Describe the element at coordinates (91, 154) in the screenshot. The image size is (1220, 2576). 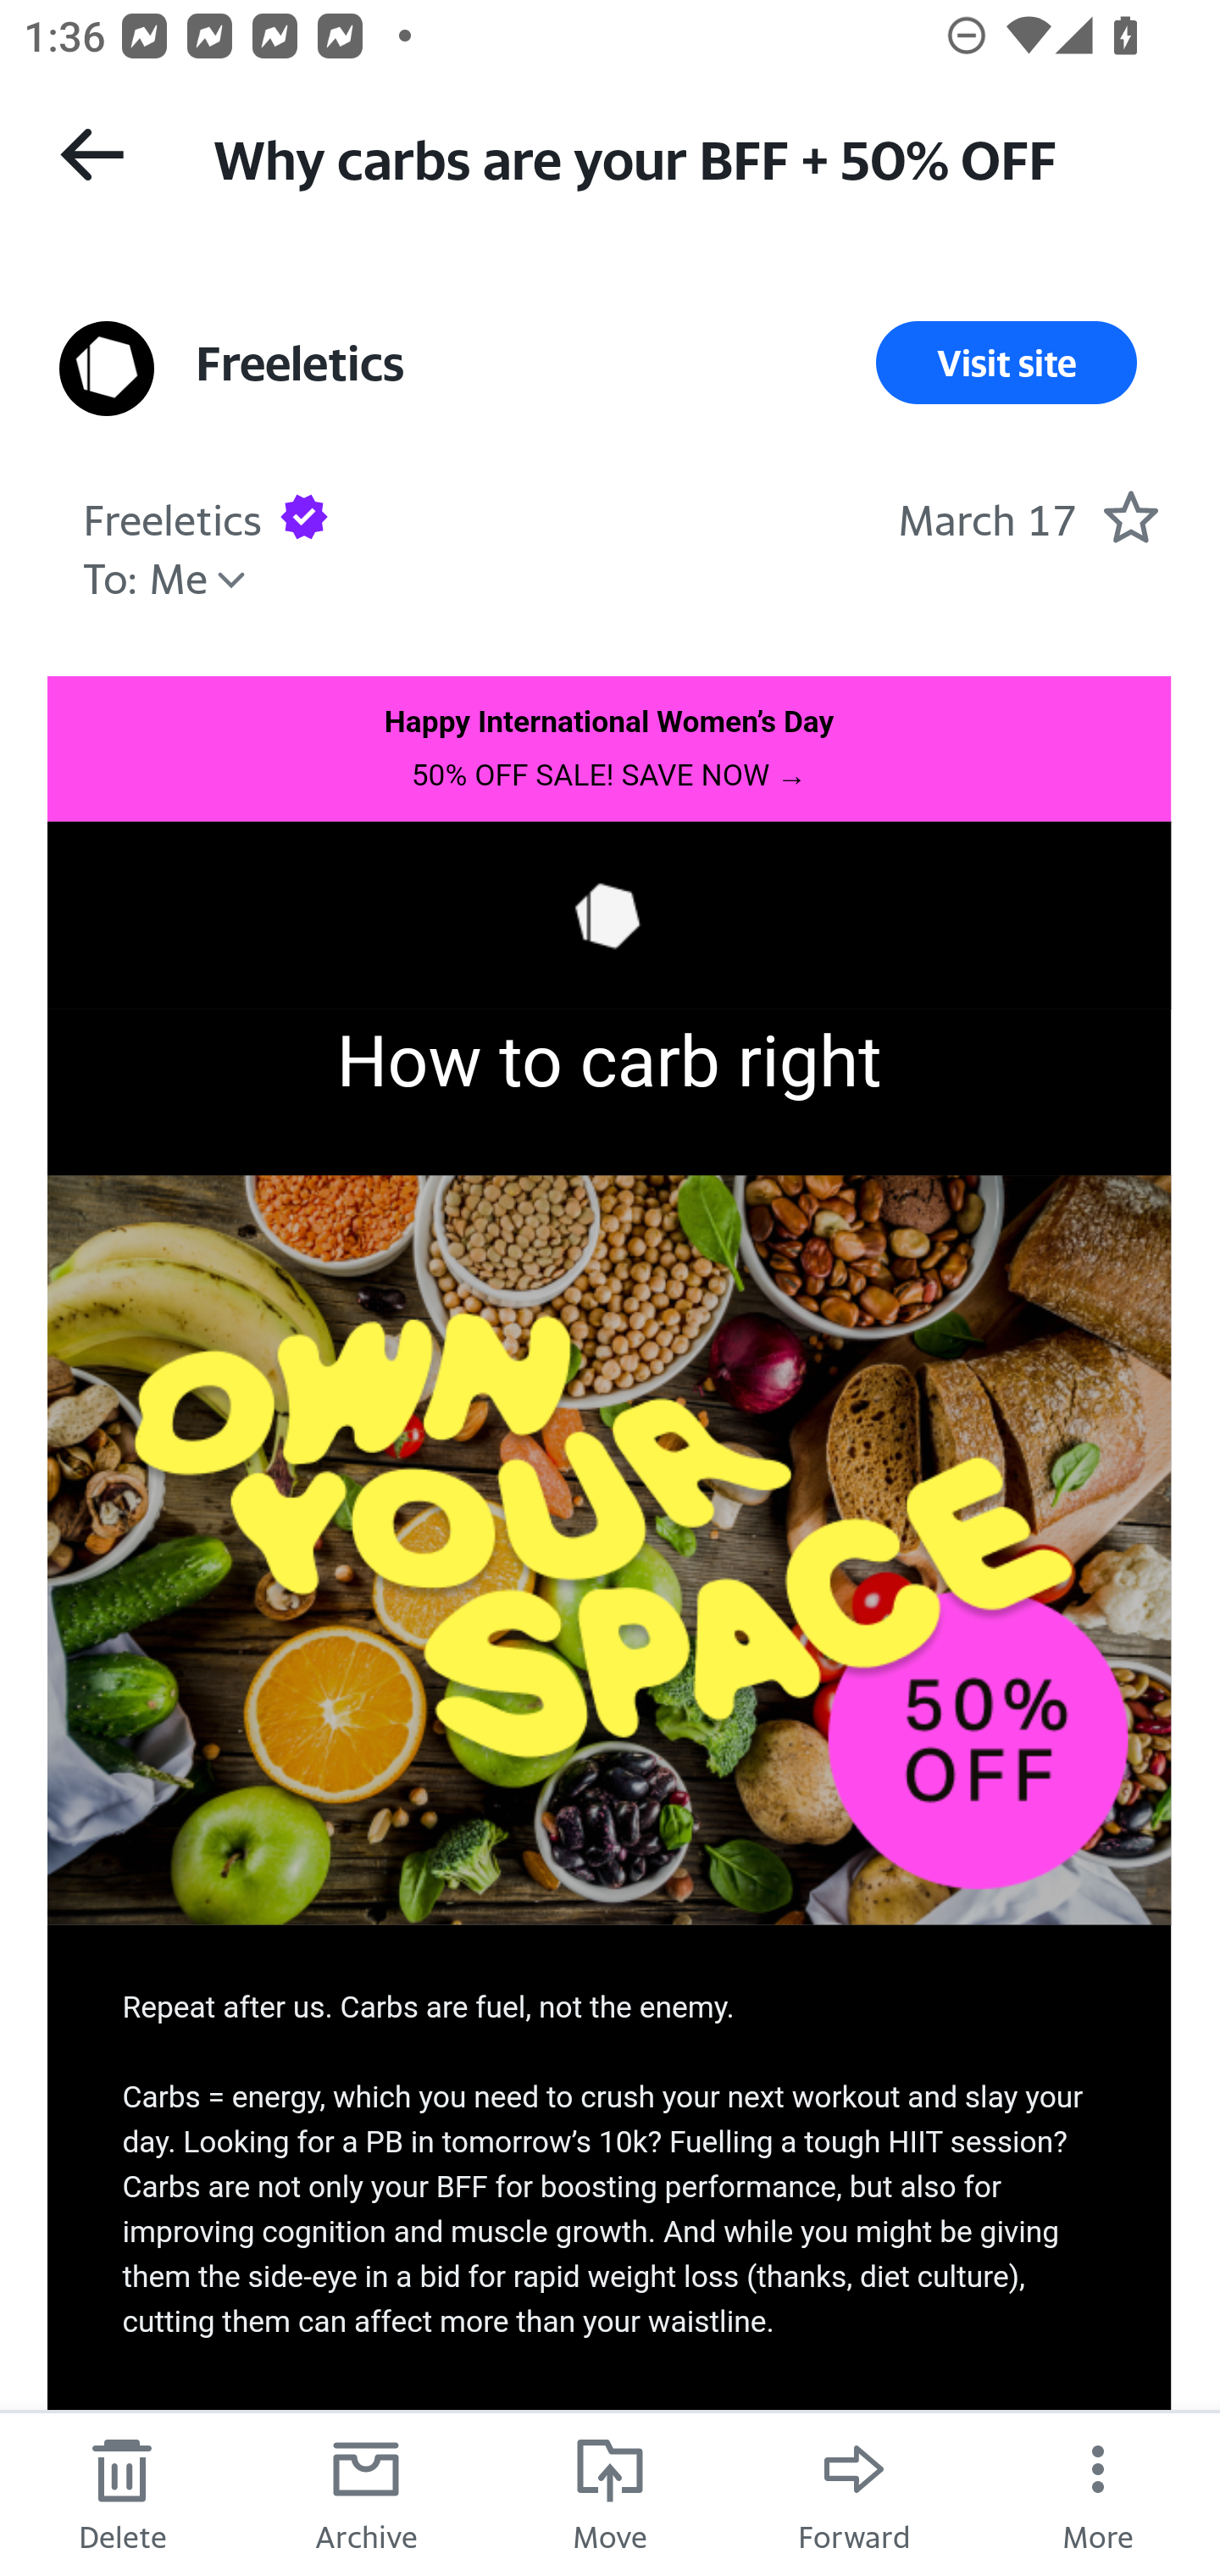
I see `Back` at that location.